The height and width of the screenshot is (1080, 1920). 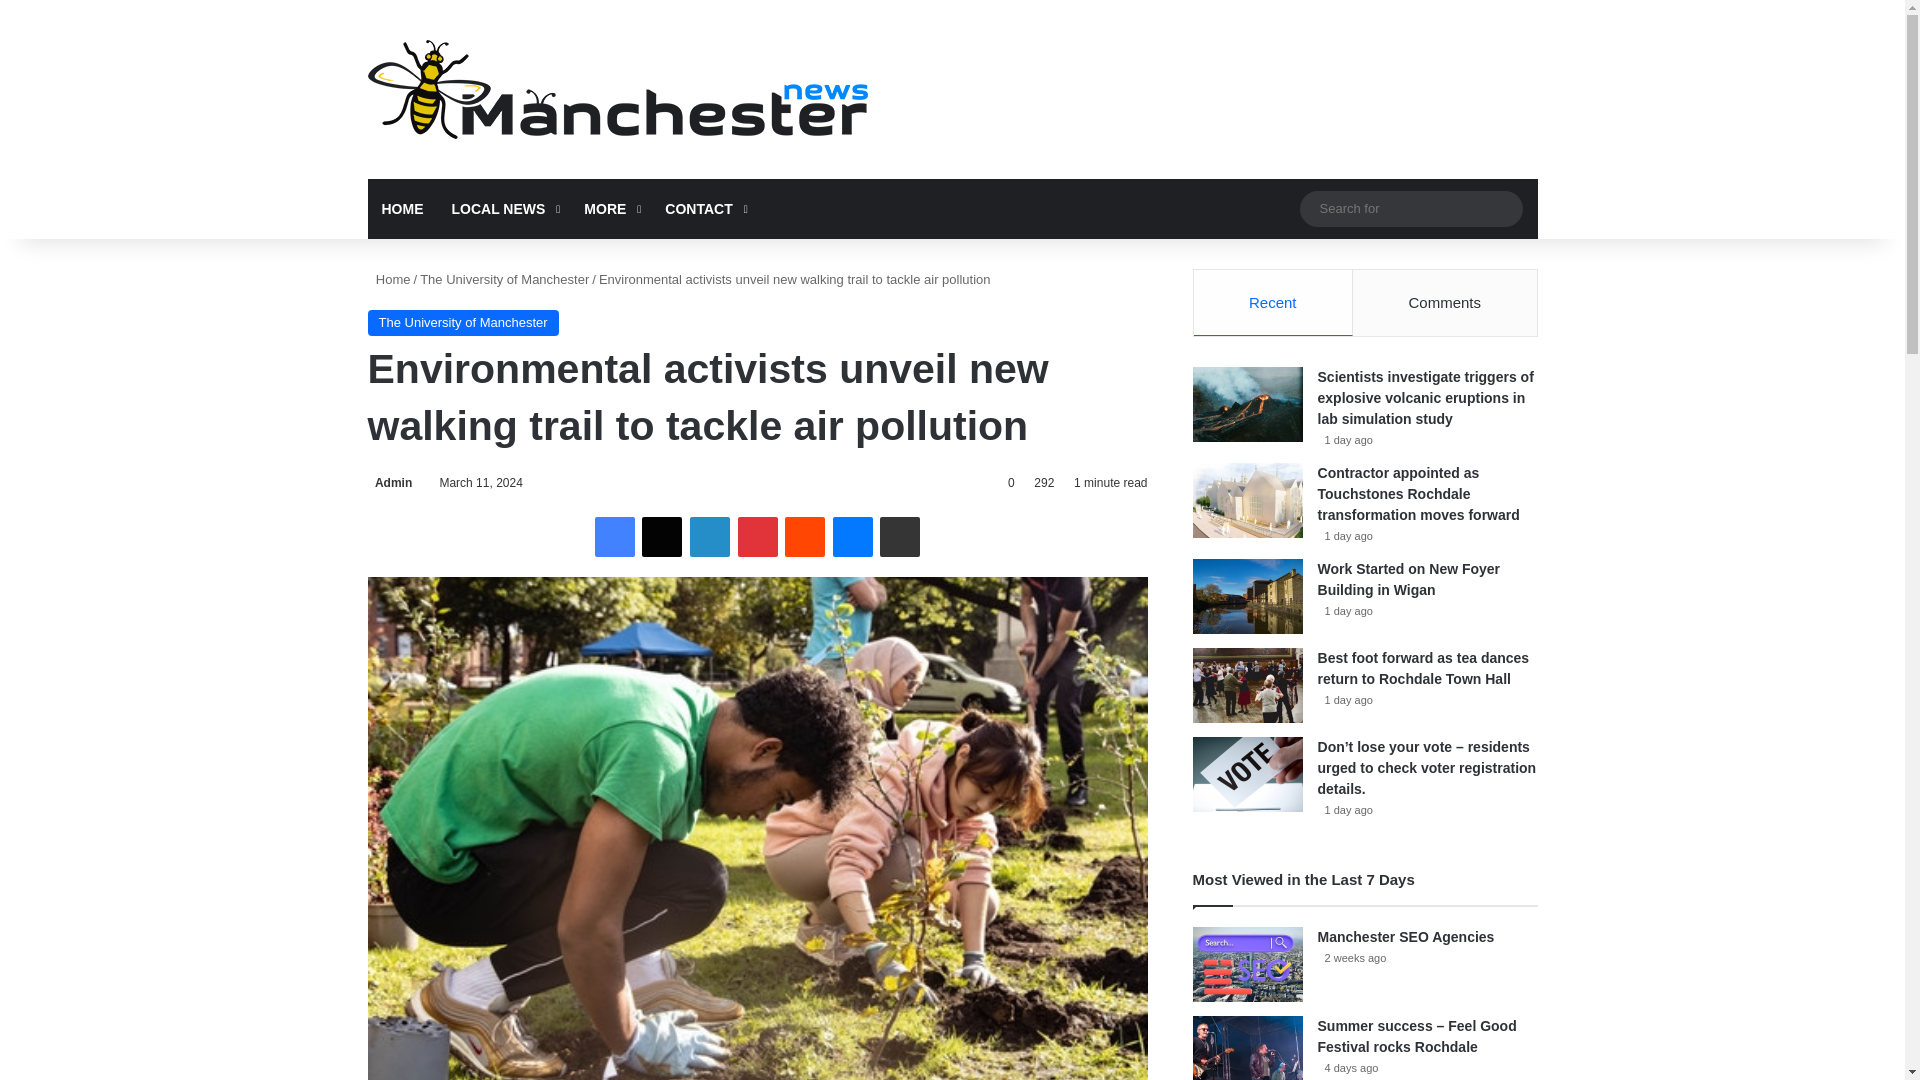 What do you see at coordinates (610, 208) in the screenshot?
I see `MORE` at bounding box center [610, 208].